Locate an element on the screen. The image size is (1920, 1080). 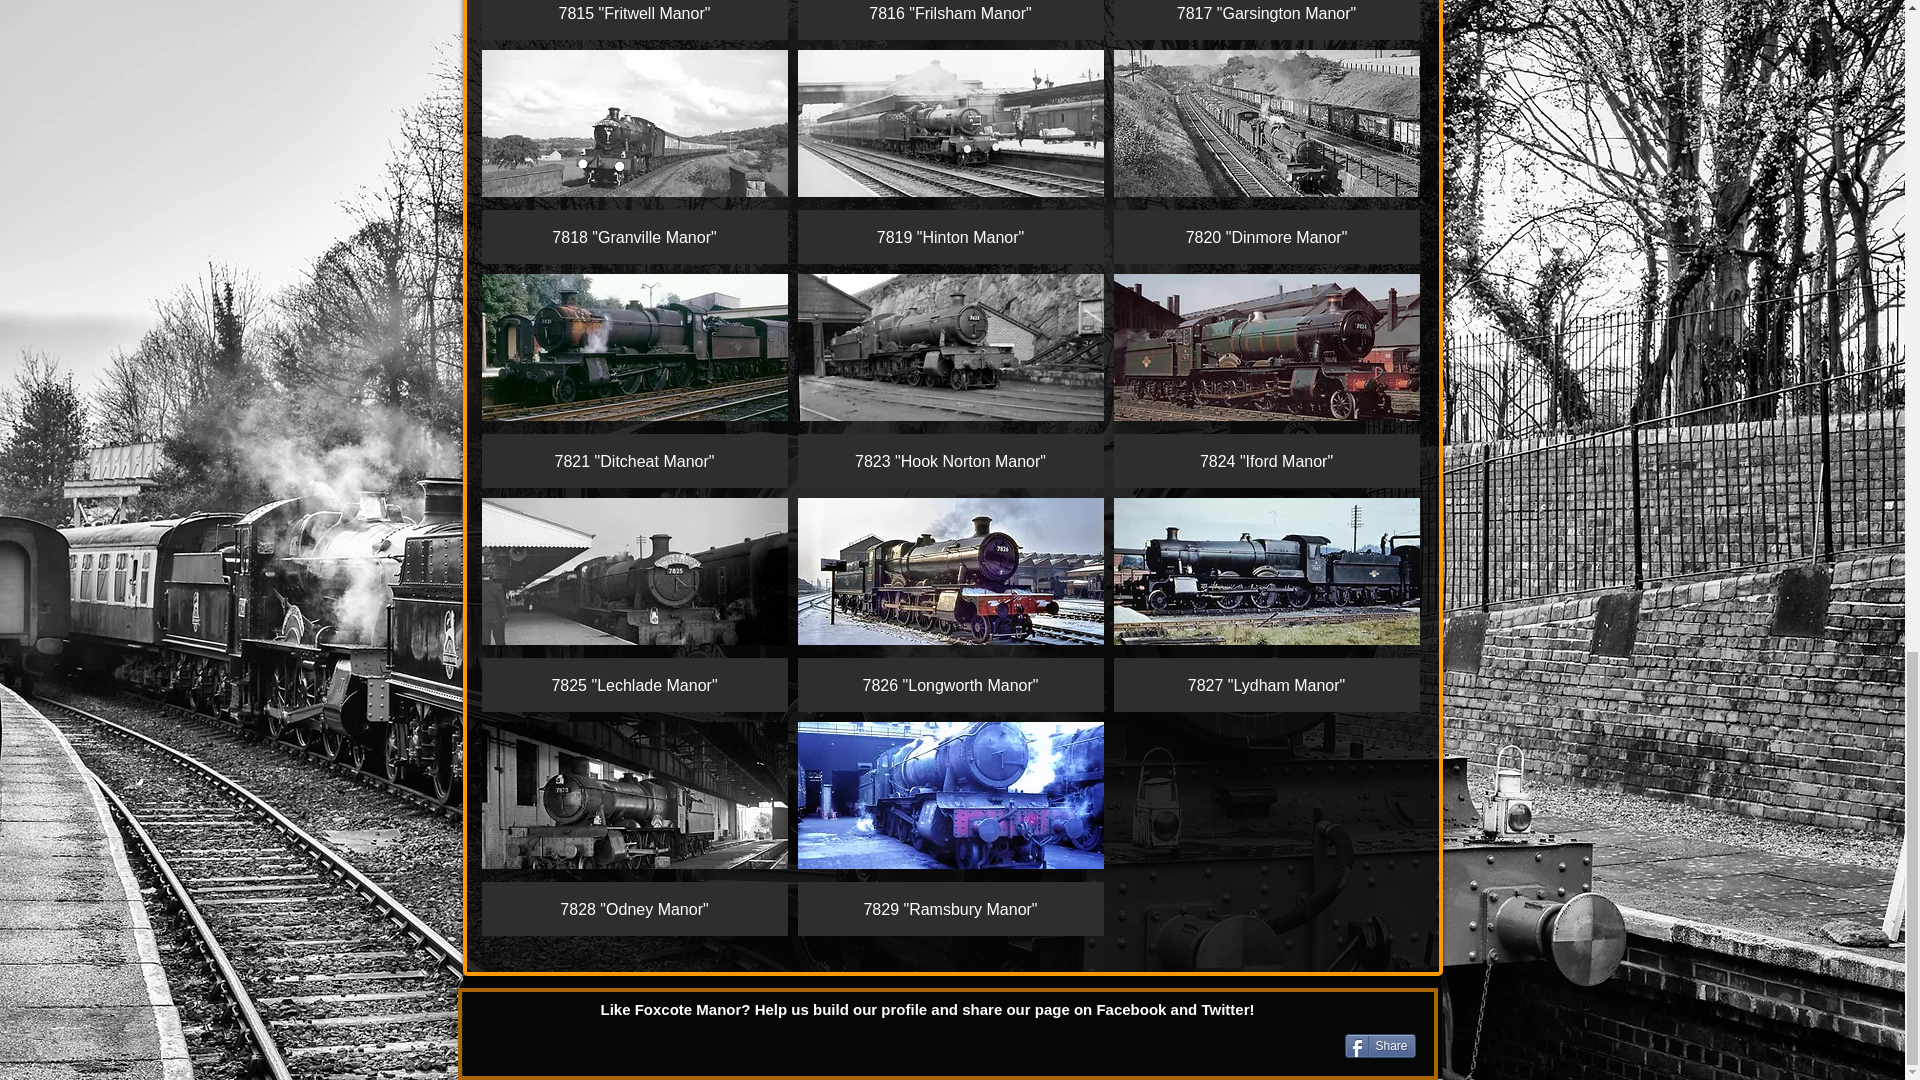
Facebook Like is located at coordinates (1206, 1044).